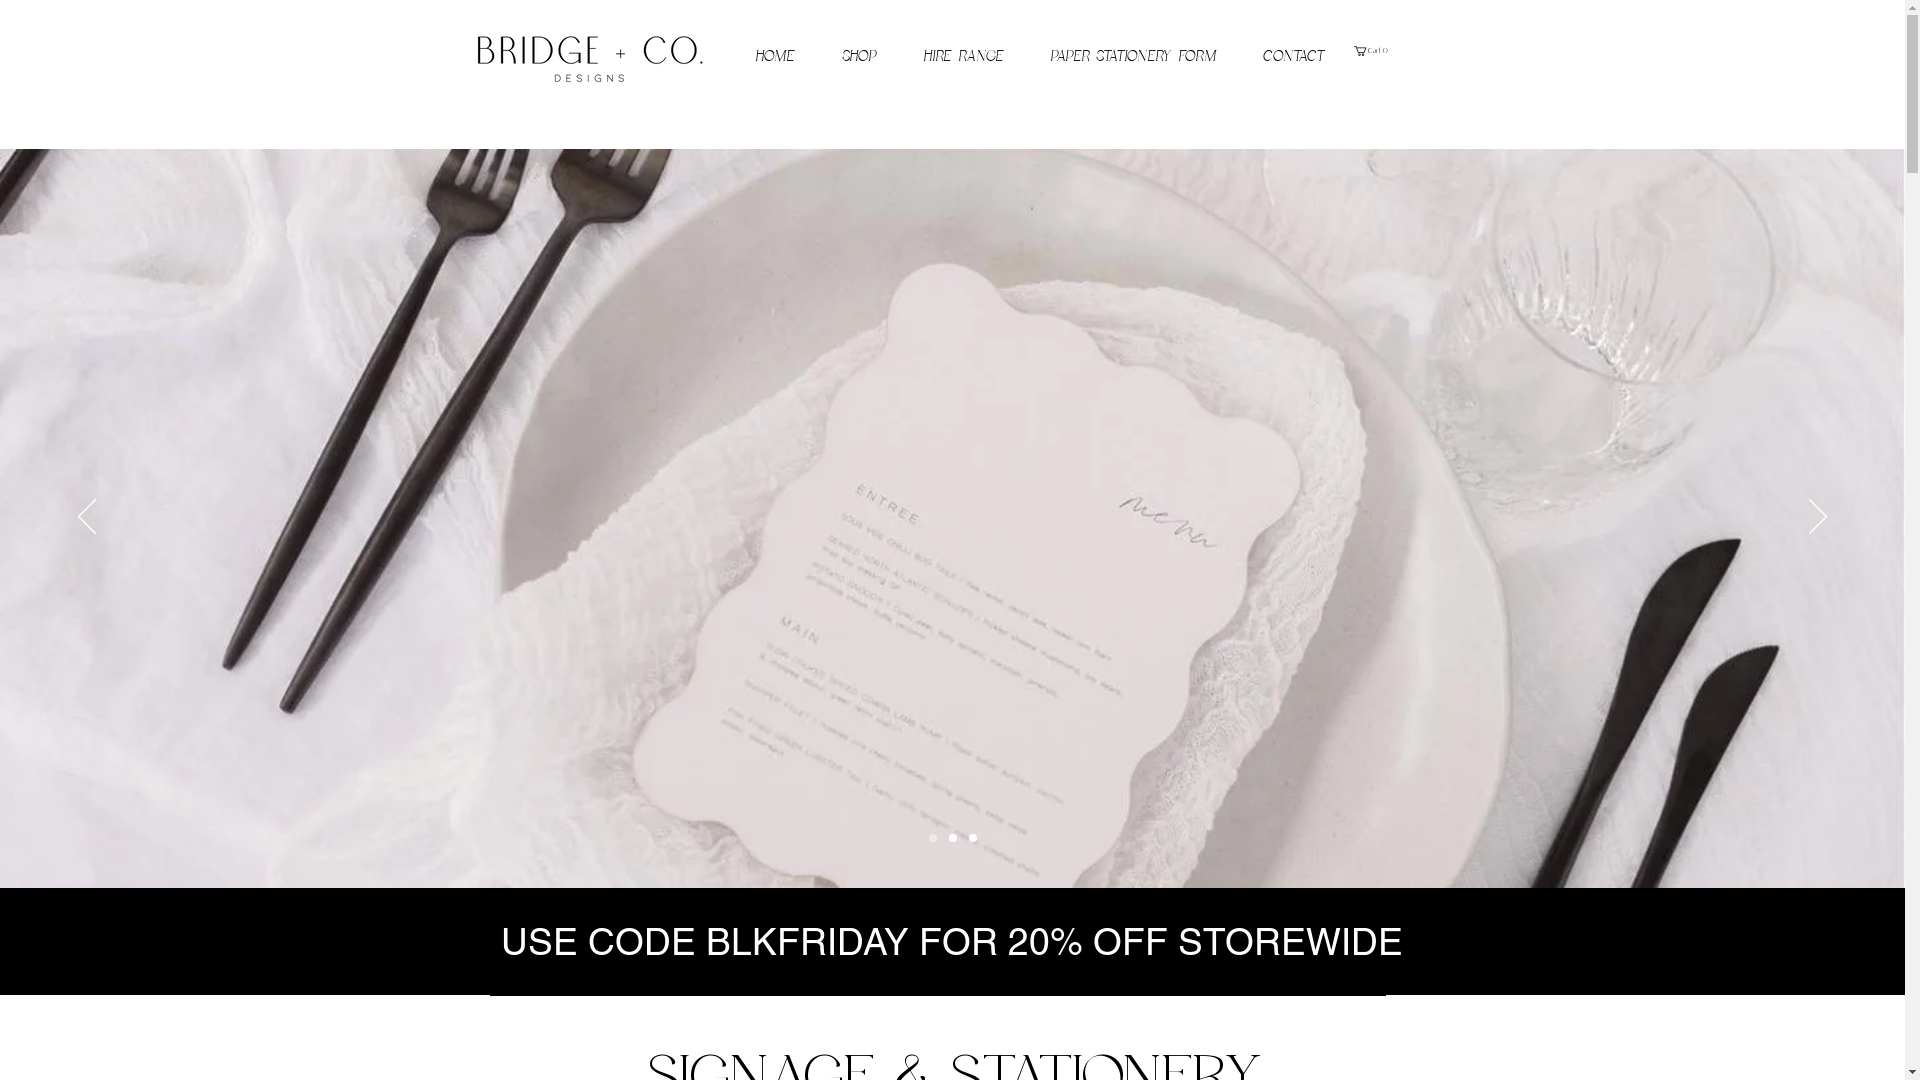  I want to click on PAPER STATIONERY FORM, so click(1132, 57).